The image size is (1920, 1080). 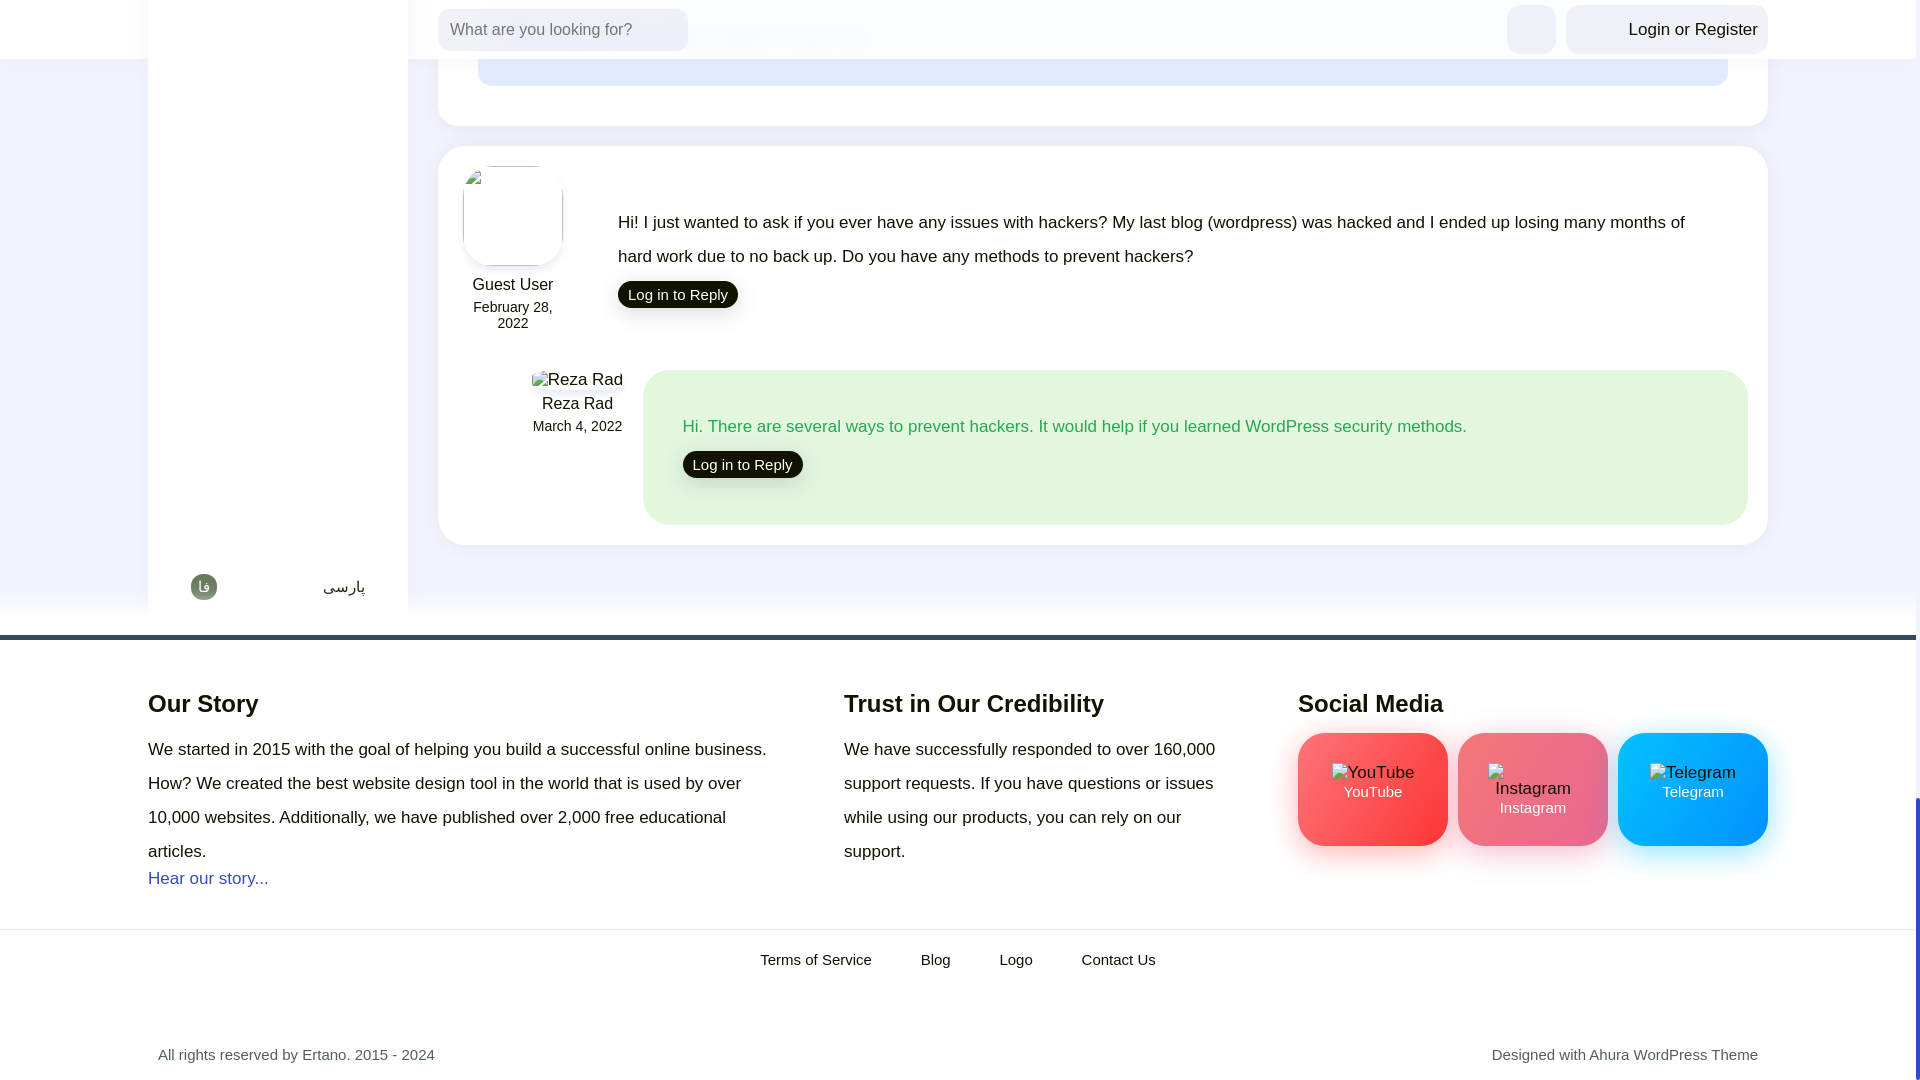 I want to click on YouTube, so click(x=1372, y=789).